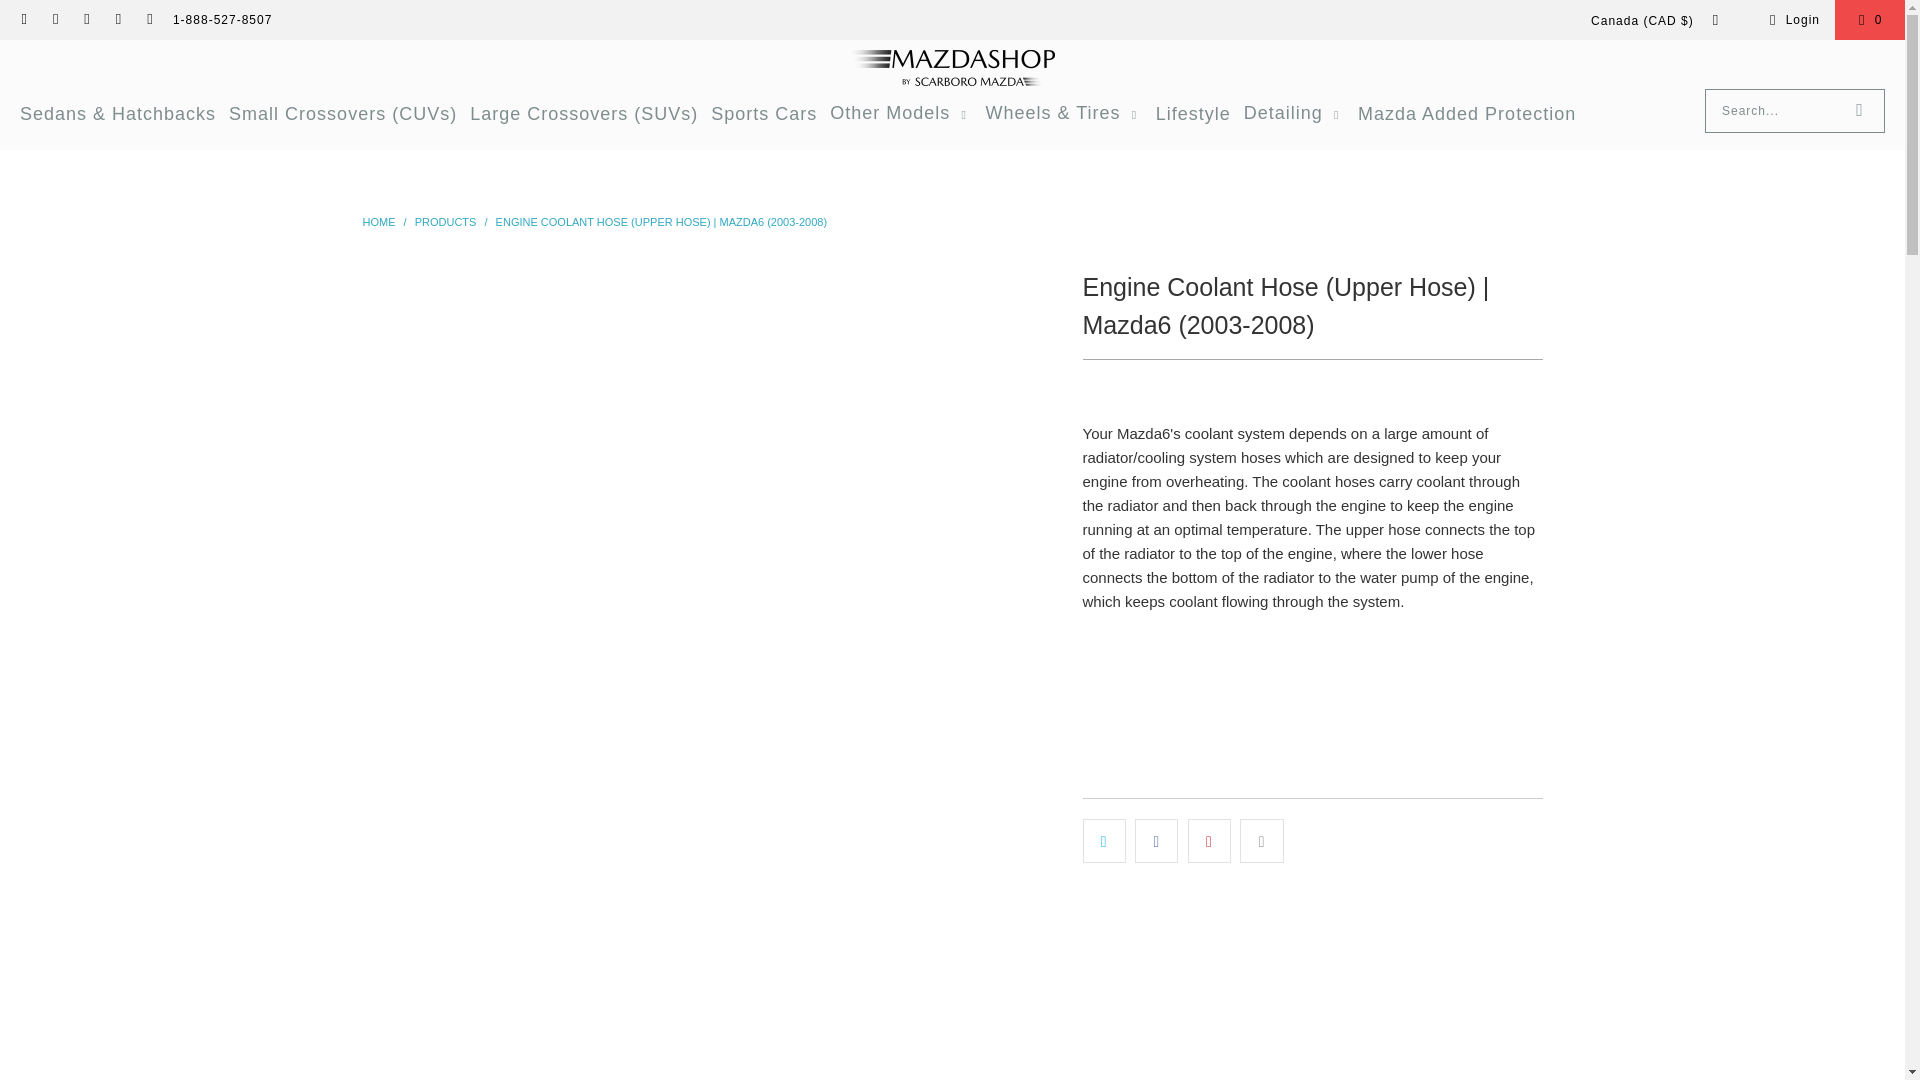 The height and width of the screenshot is (1080, 1920). Describe the element at coordinates (1261, 840) in the screenshot. I see `Email this to a friend` at that location.